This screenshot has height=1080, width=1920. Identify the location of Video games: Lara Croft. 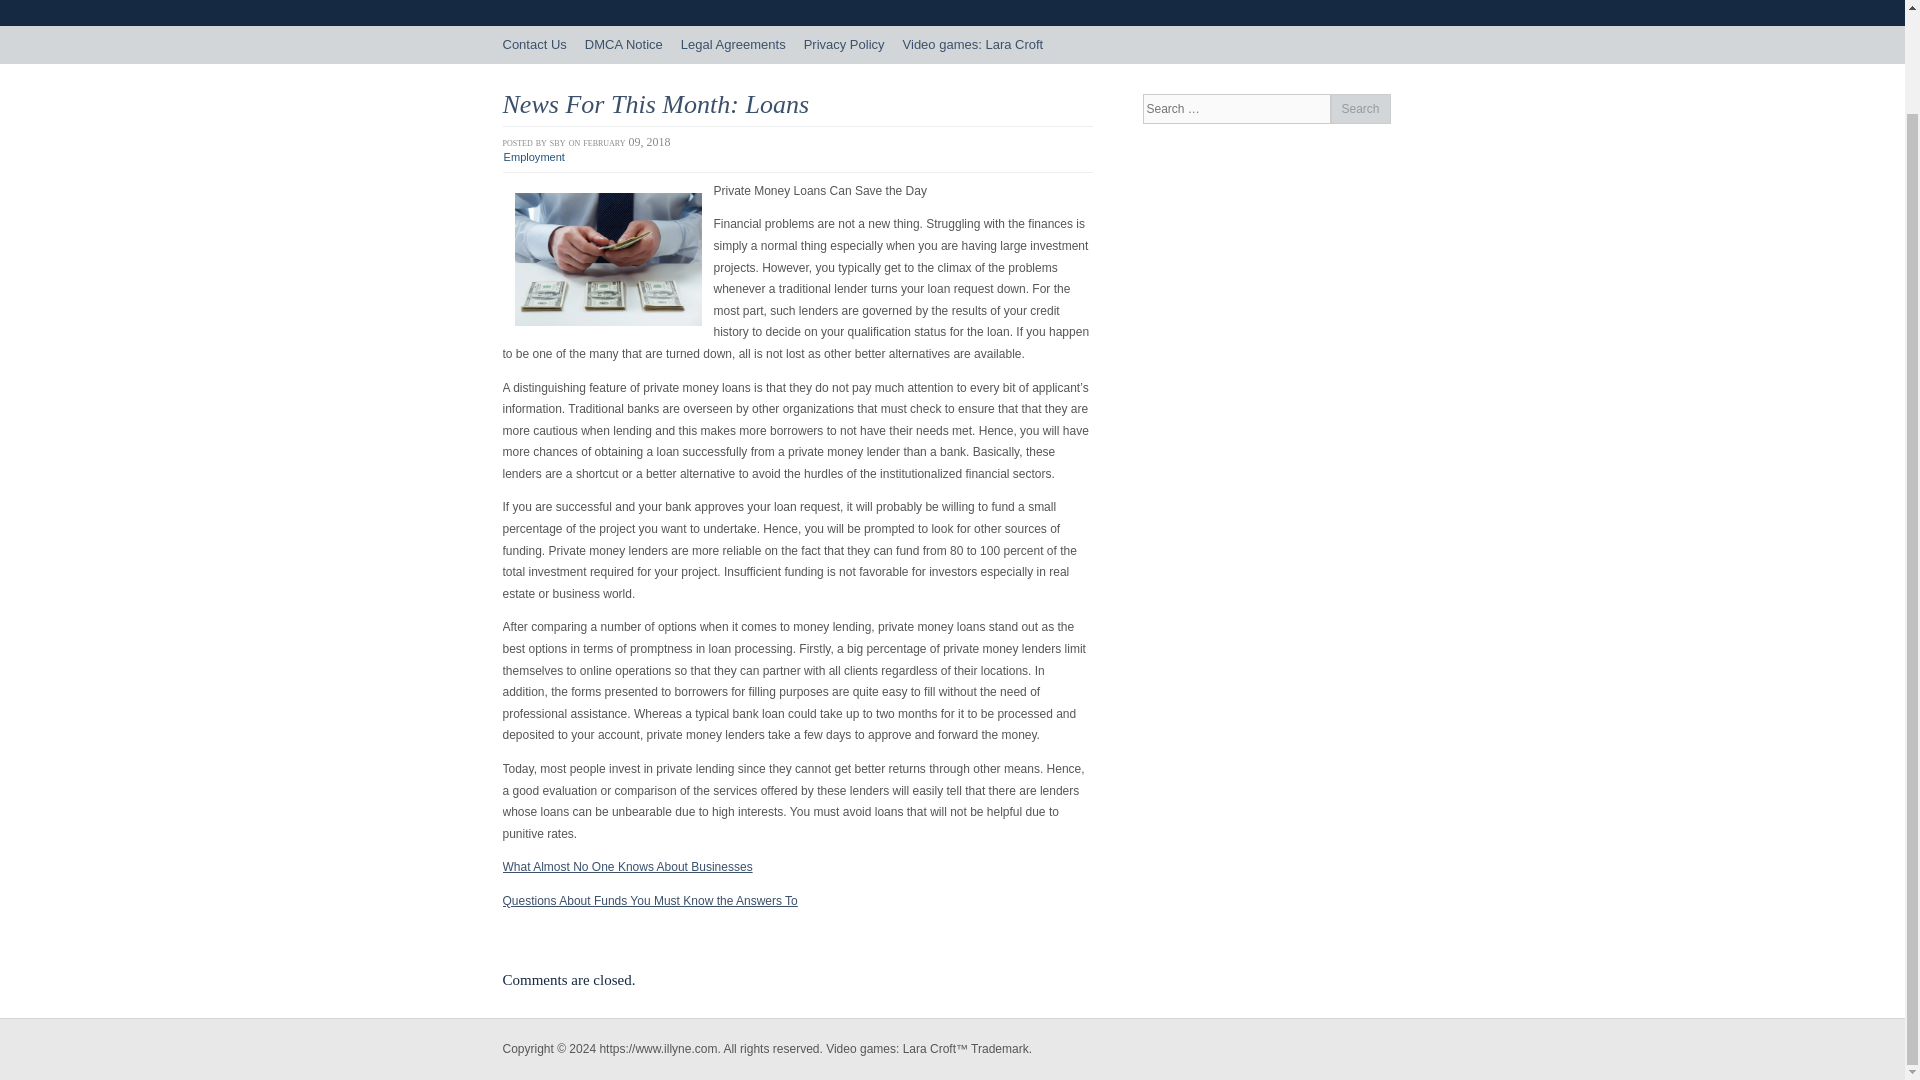
(973, 44).